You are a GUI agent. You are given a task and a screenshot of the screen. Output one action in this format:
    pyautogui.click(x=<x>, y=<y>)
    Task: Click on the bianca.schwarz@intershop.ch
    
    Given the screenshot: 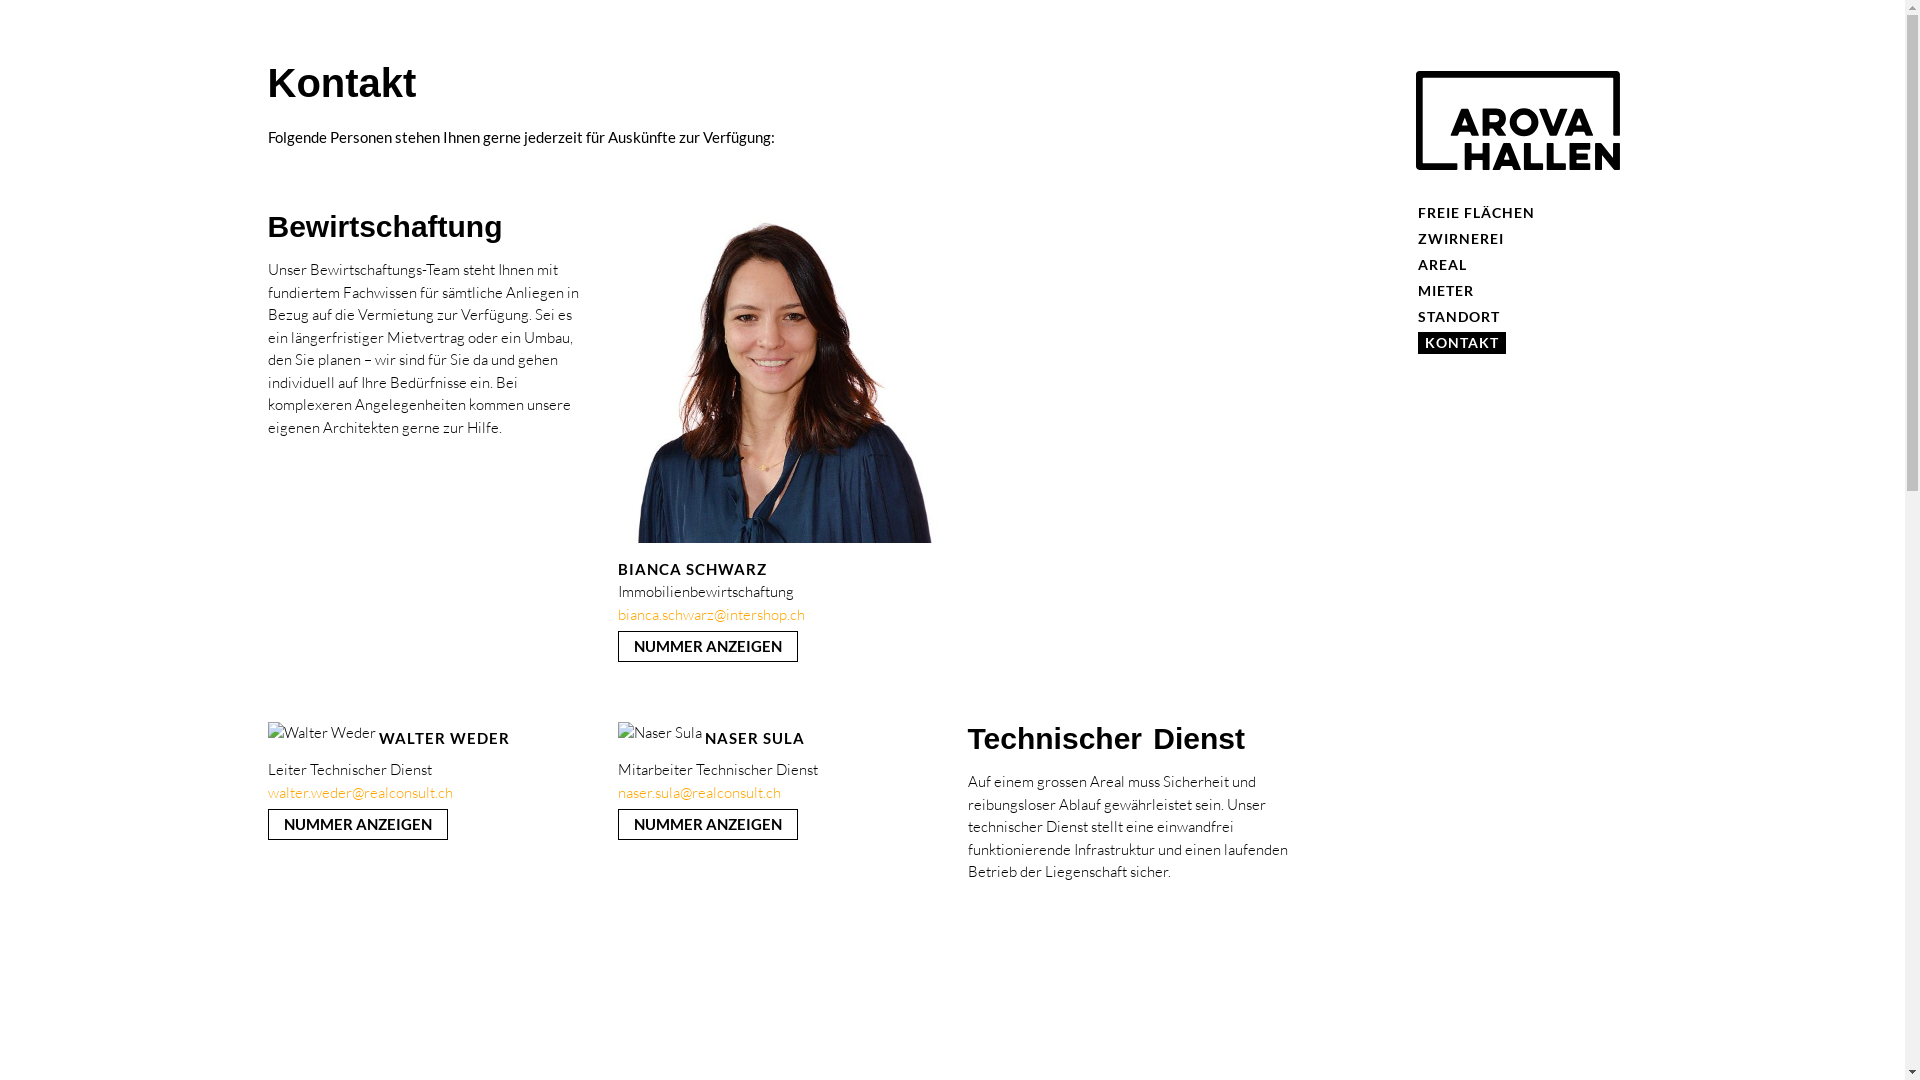 What is the action you would take?
    pyautogui.click(x=712, y=614)
    